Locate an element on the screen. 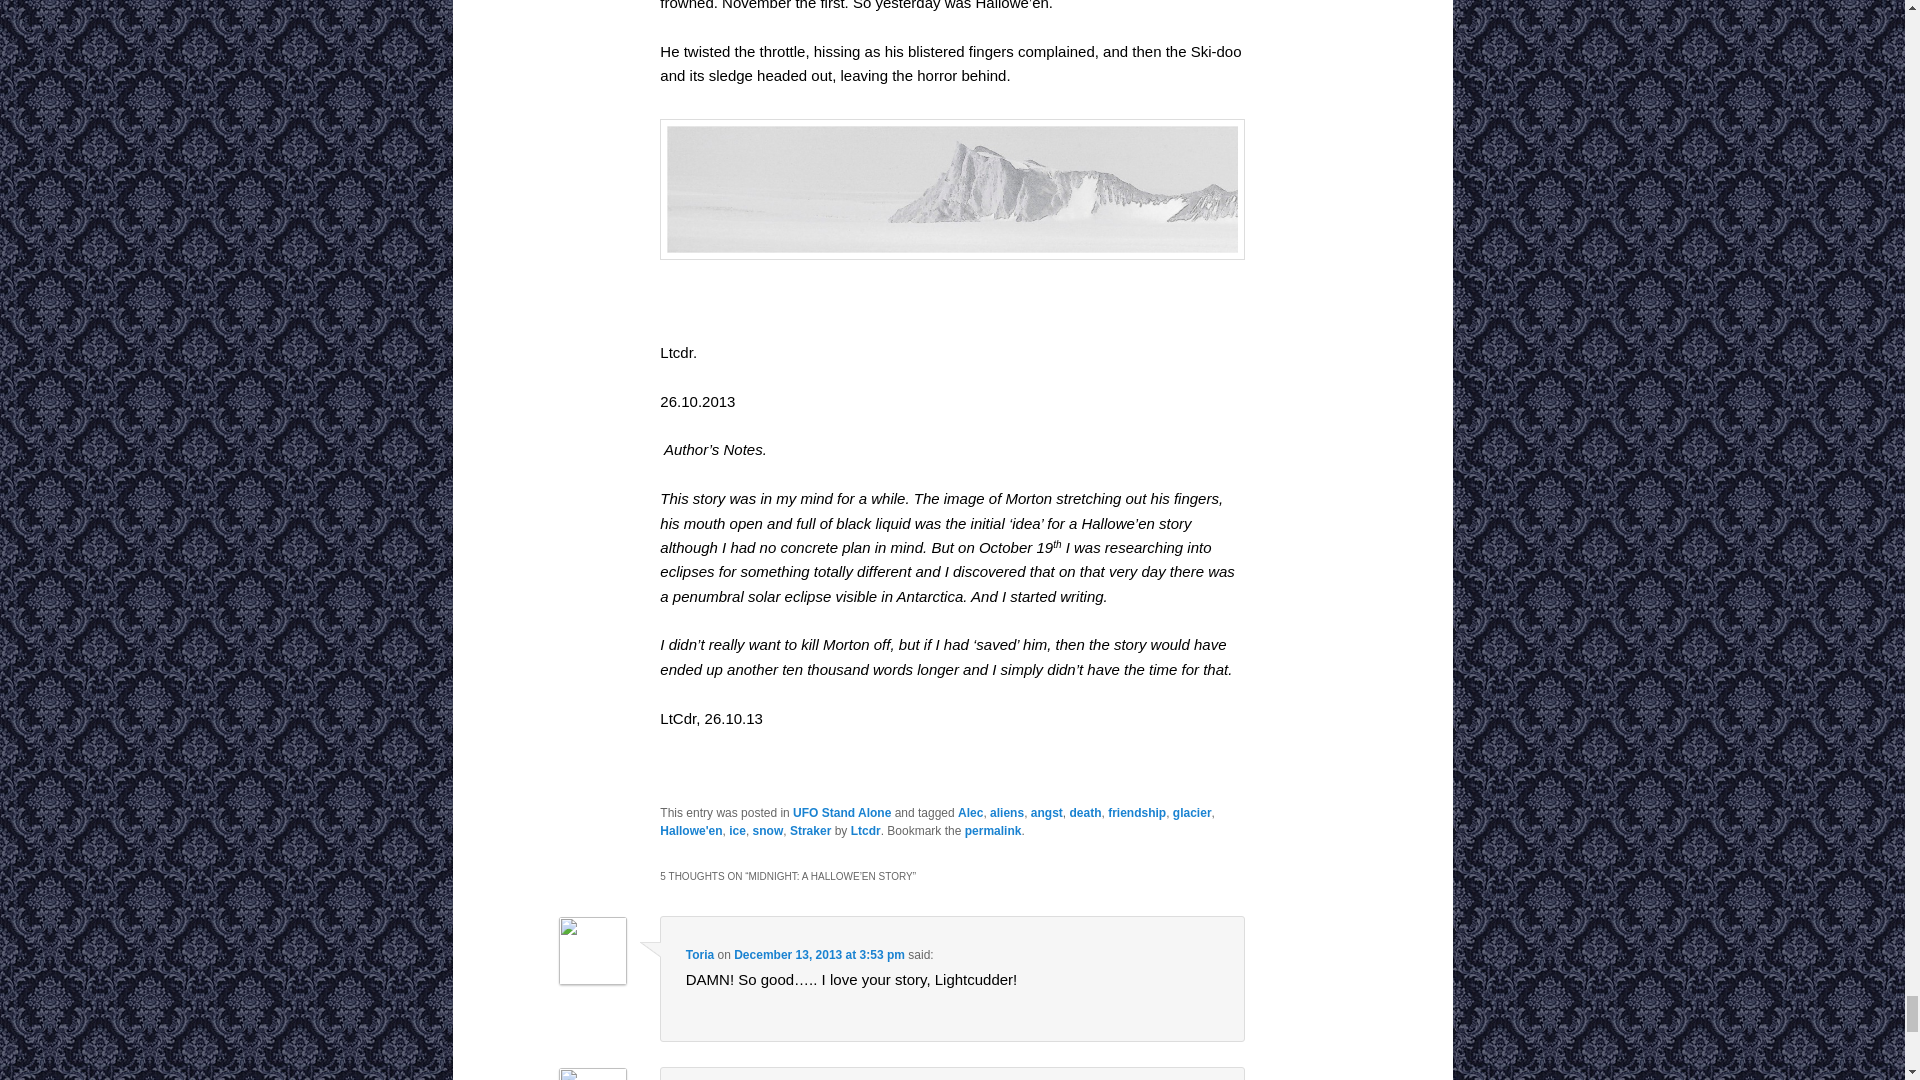  friendship is located at coordinates (1136, 812).